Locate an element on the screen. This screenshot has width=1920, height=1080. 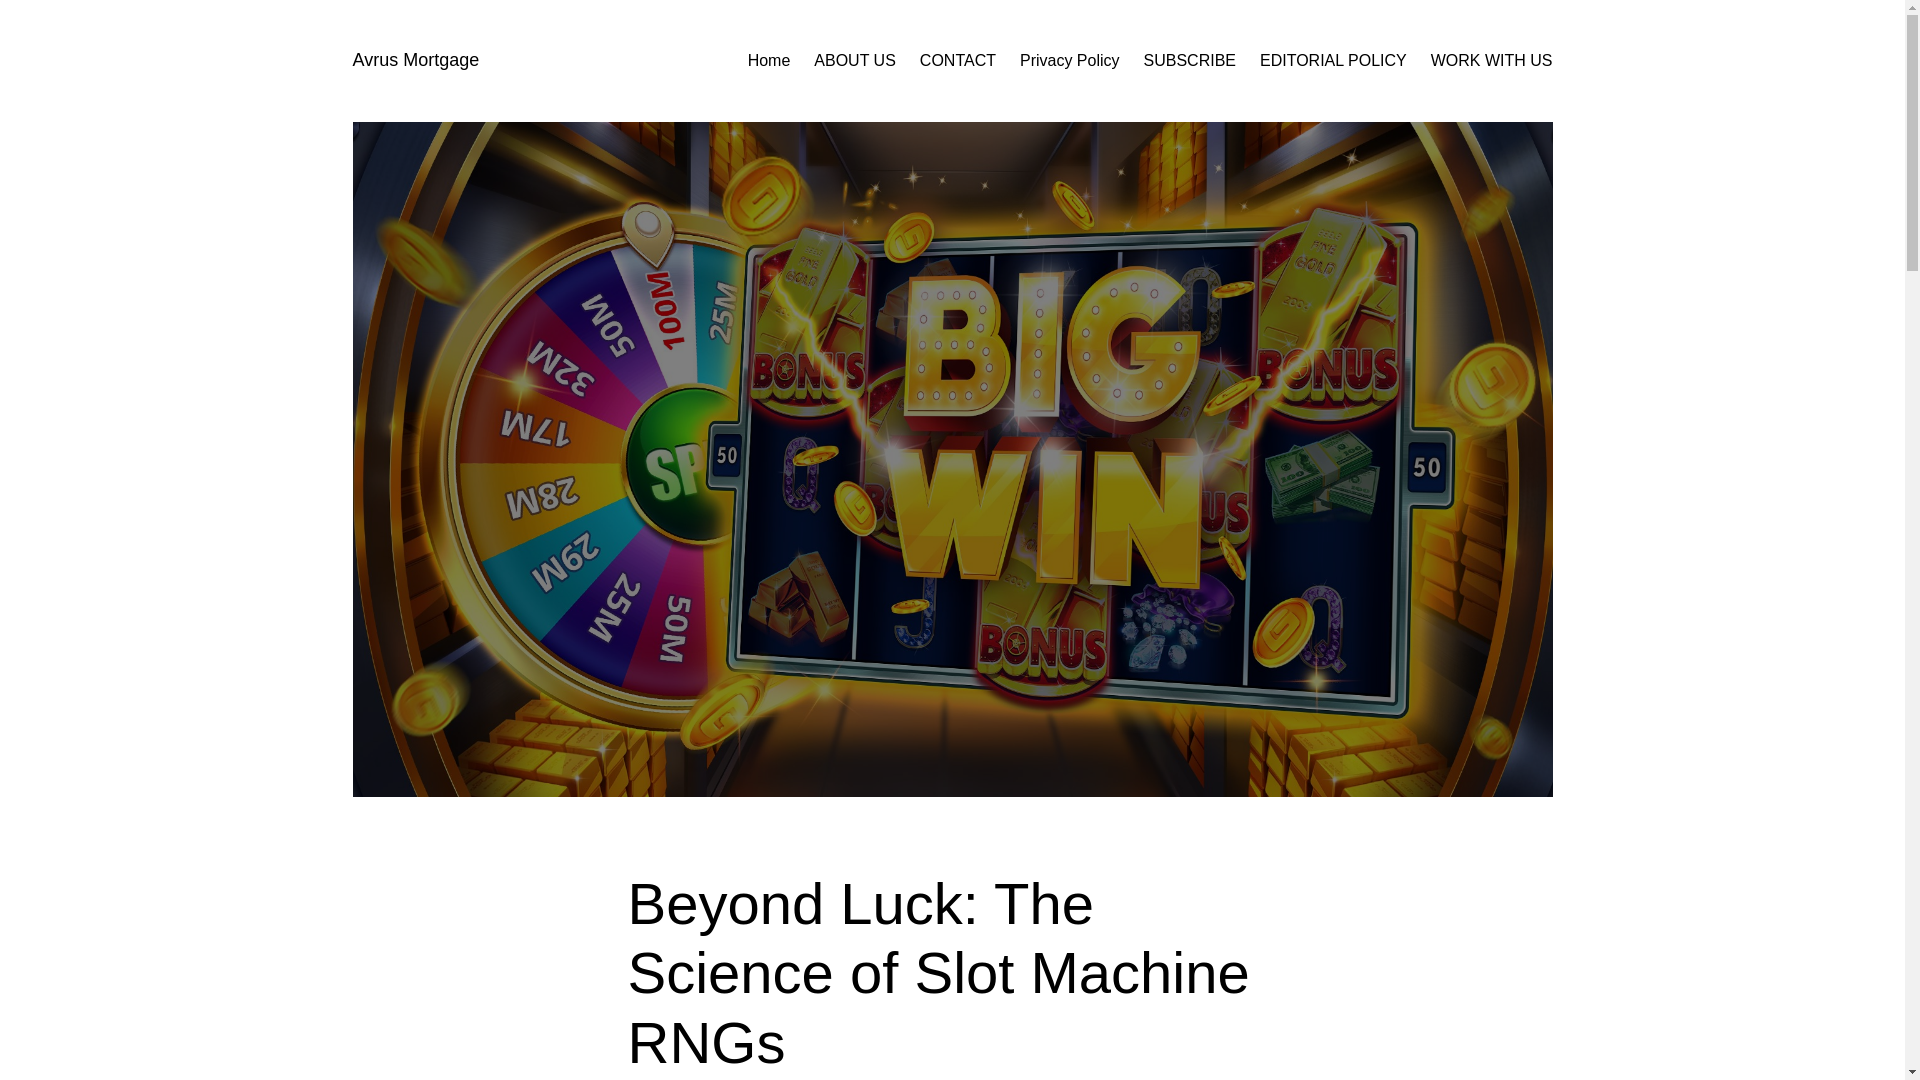
CONTACT is located at coordinates (958, 60).